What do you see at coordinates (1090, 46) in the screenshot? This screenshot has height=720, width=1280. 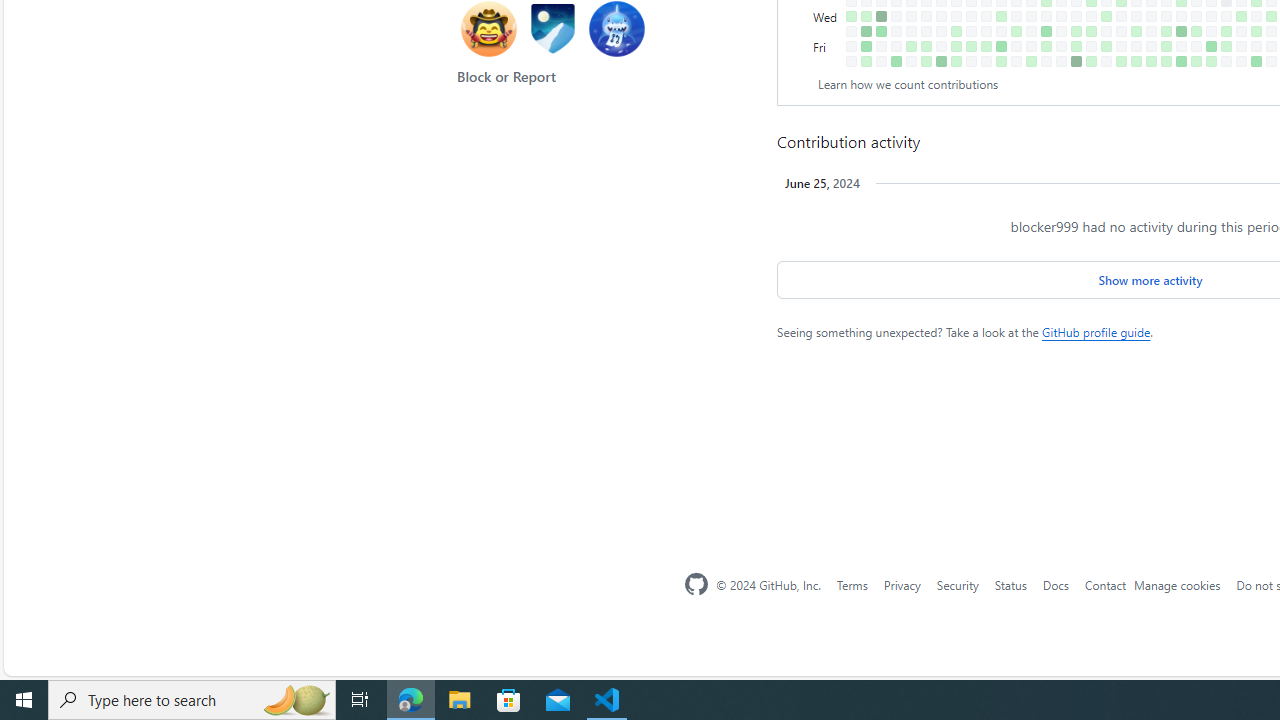 I see `No contributions on April 26th.` at bounding box center [1090, 46].